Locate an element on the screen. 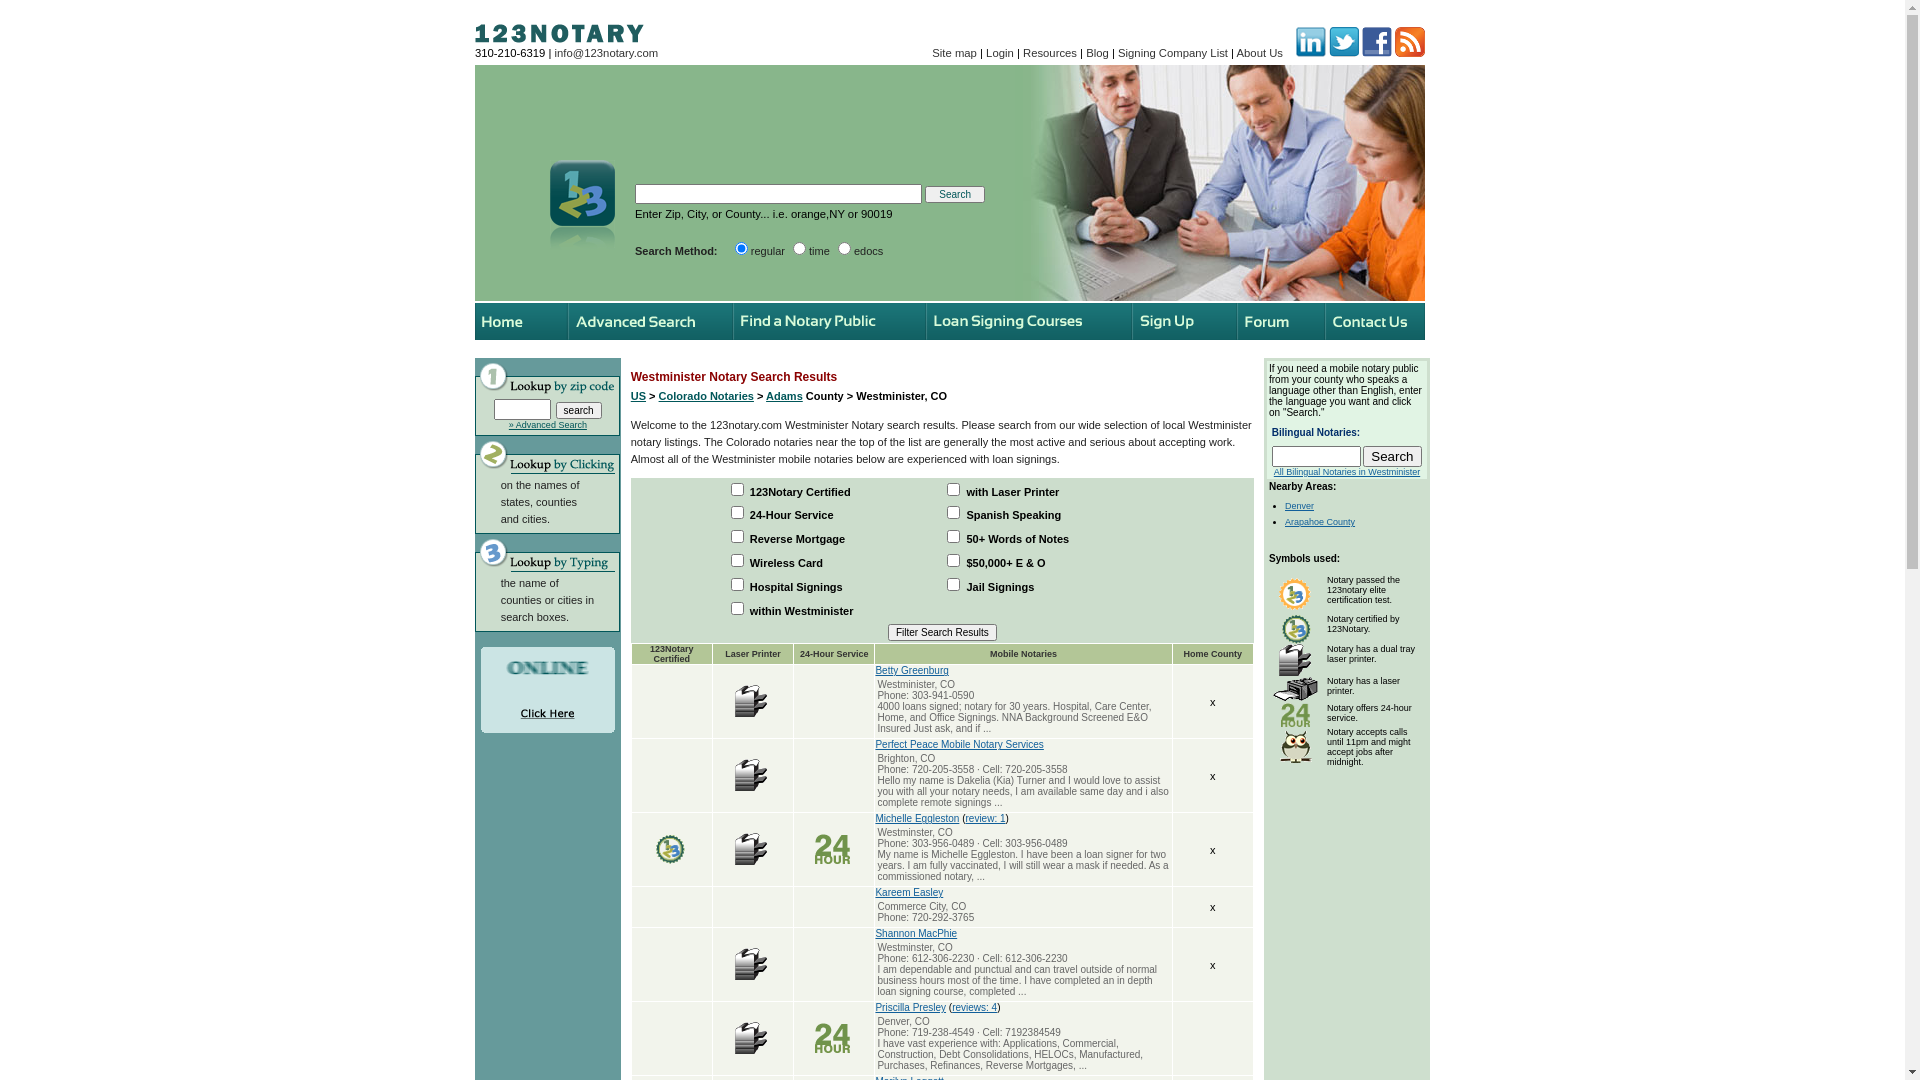 The image size is (1920, 1080). Priscilla Presley is located at coordinates (910, 1008).